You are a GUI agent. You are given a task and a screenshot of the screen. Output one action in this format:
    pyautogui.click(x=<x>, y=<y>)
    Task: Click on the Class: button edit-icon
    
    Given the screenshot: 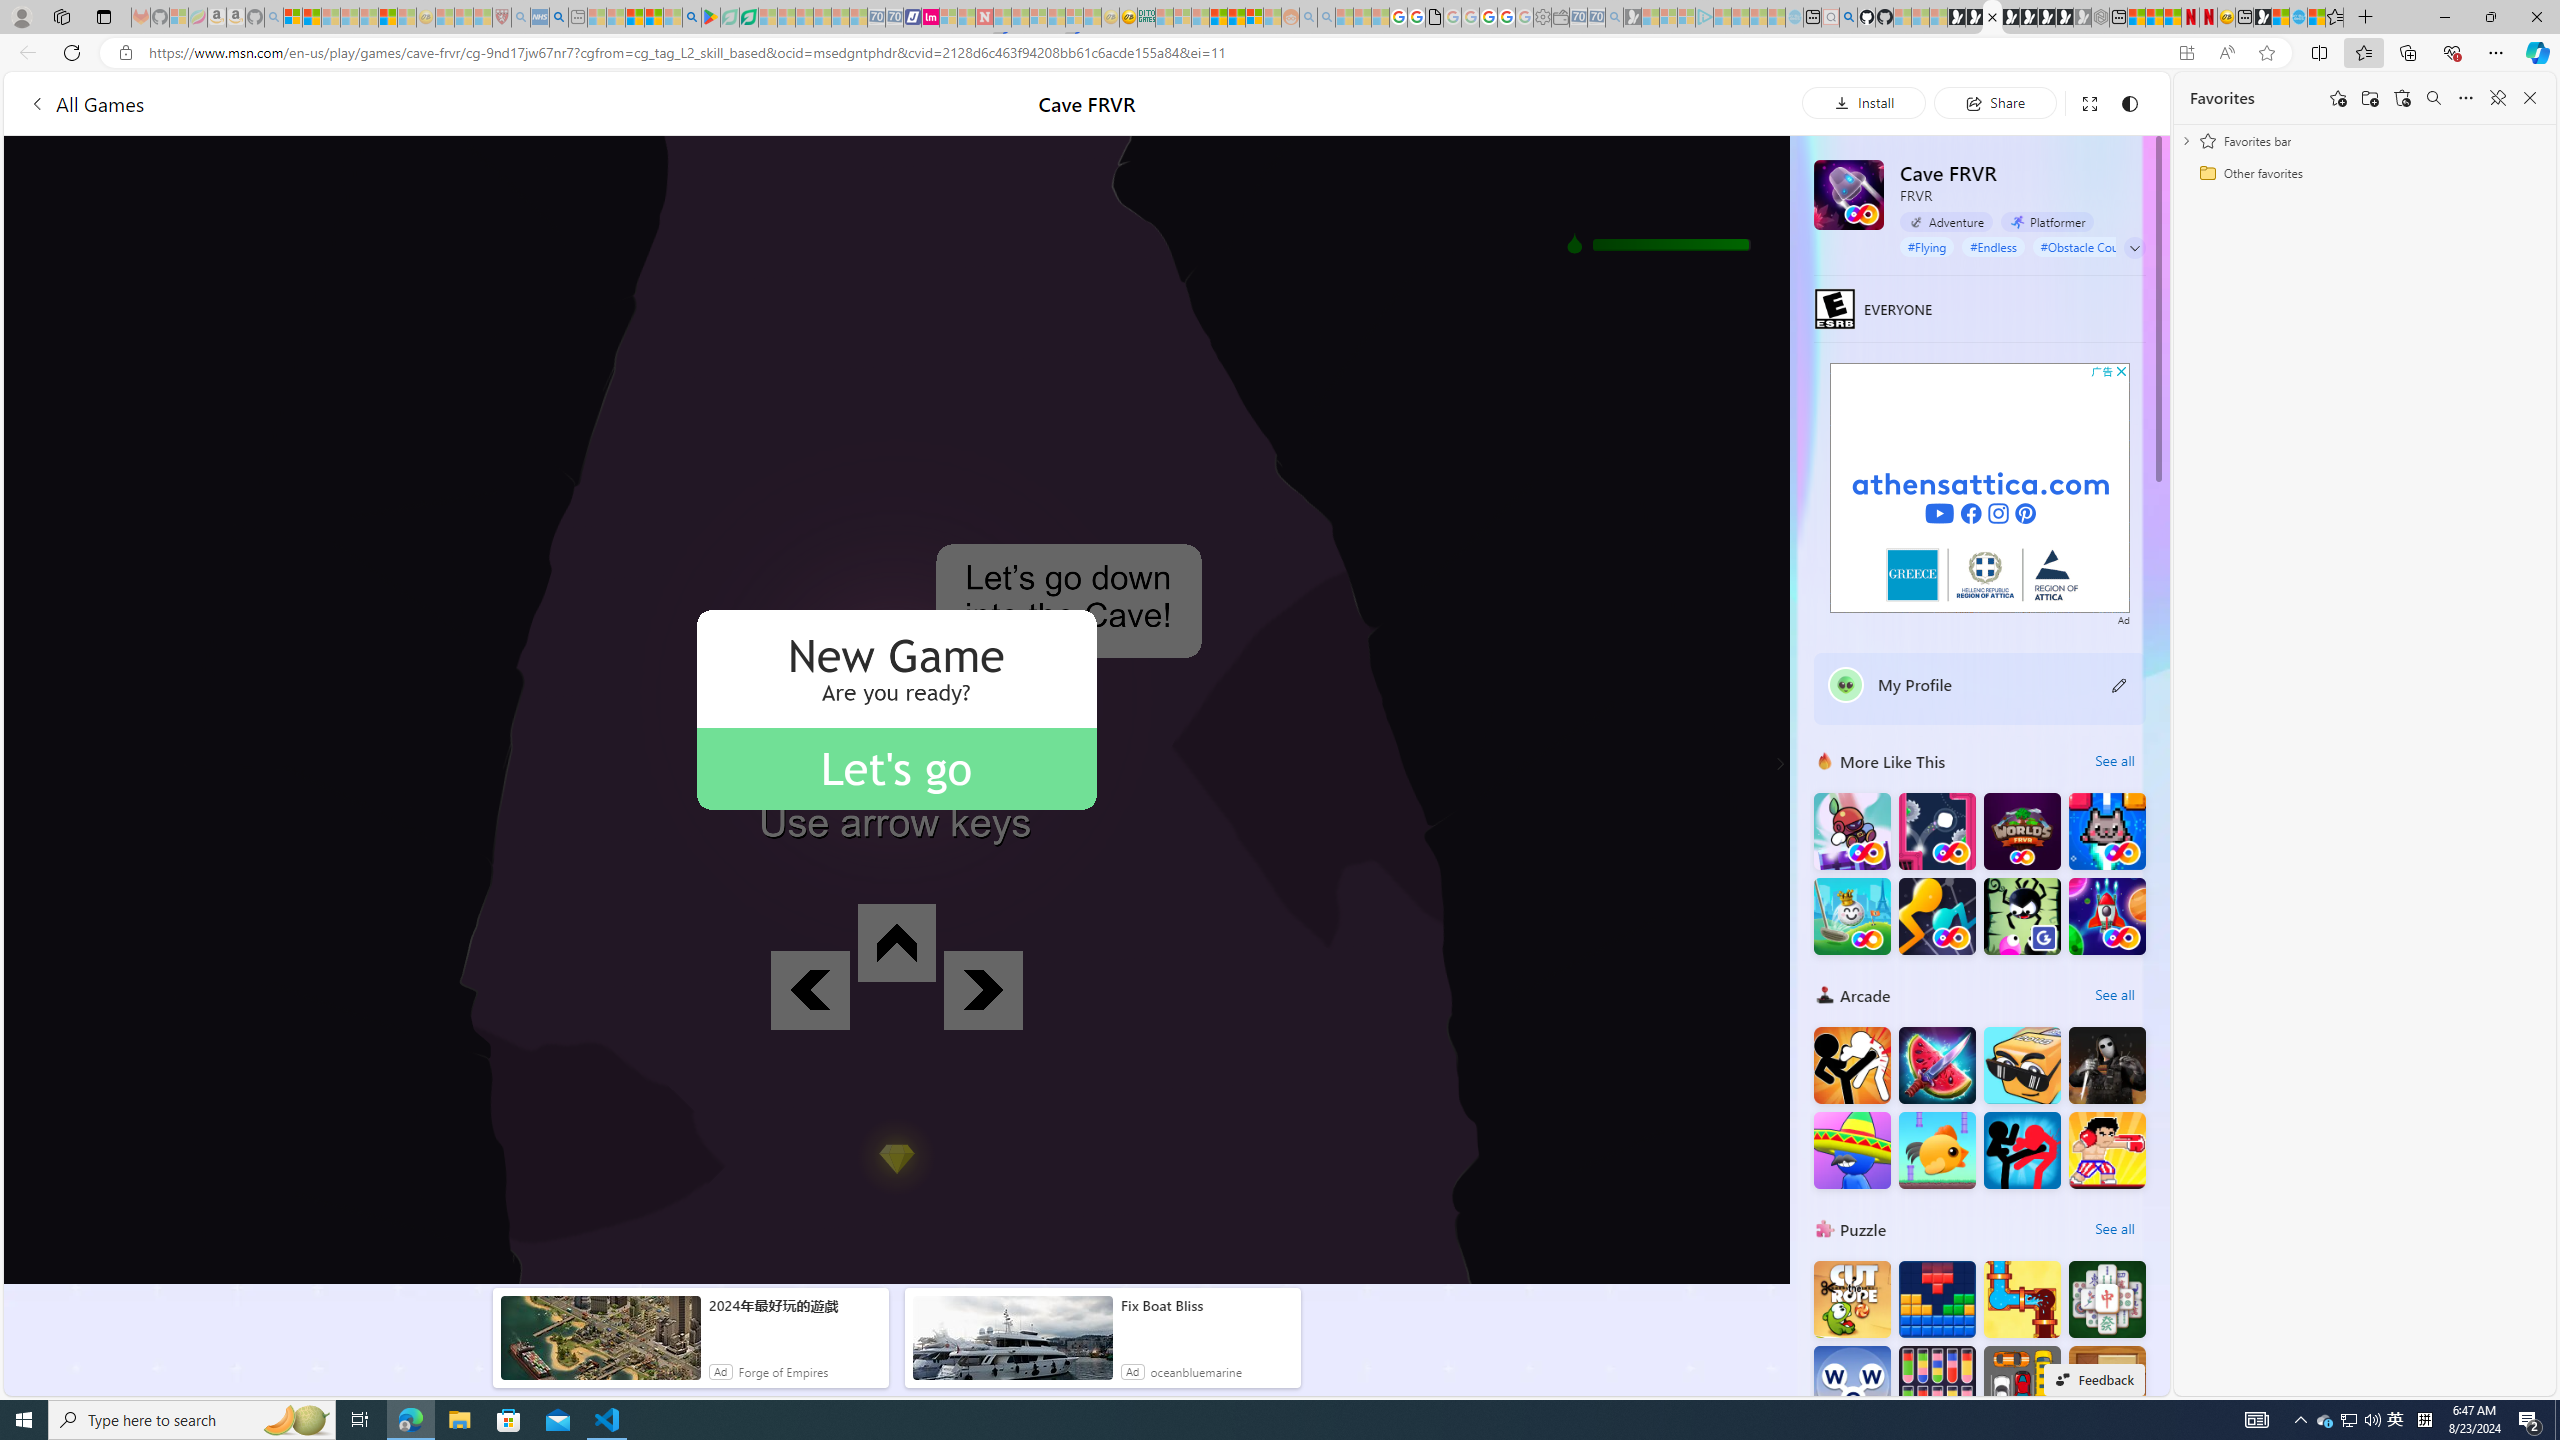 What is the action you would take?
    pyautogui.click(x=2120, y=684)
    